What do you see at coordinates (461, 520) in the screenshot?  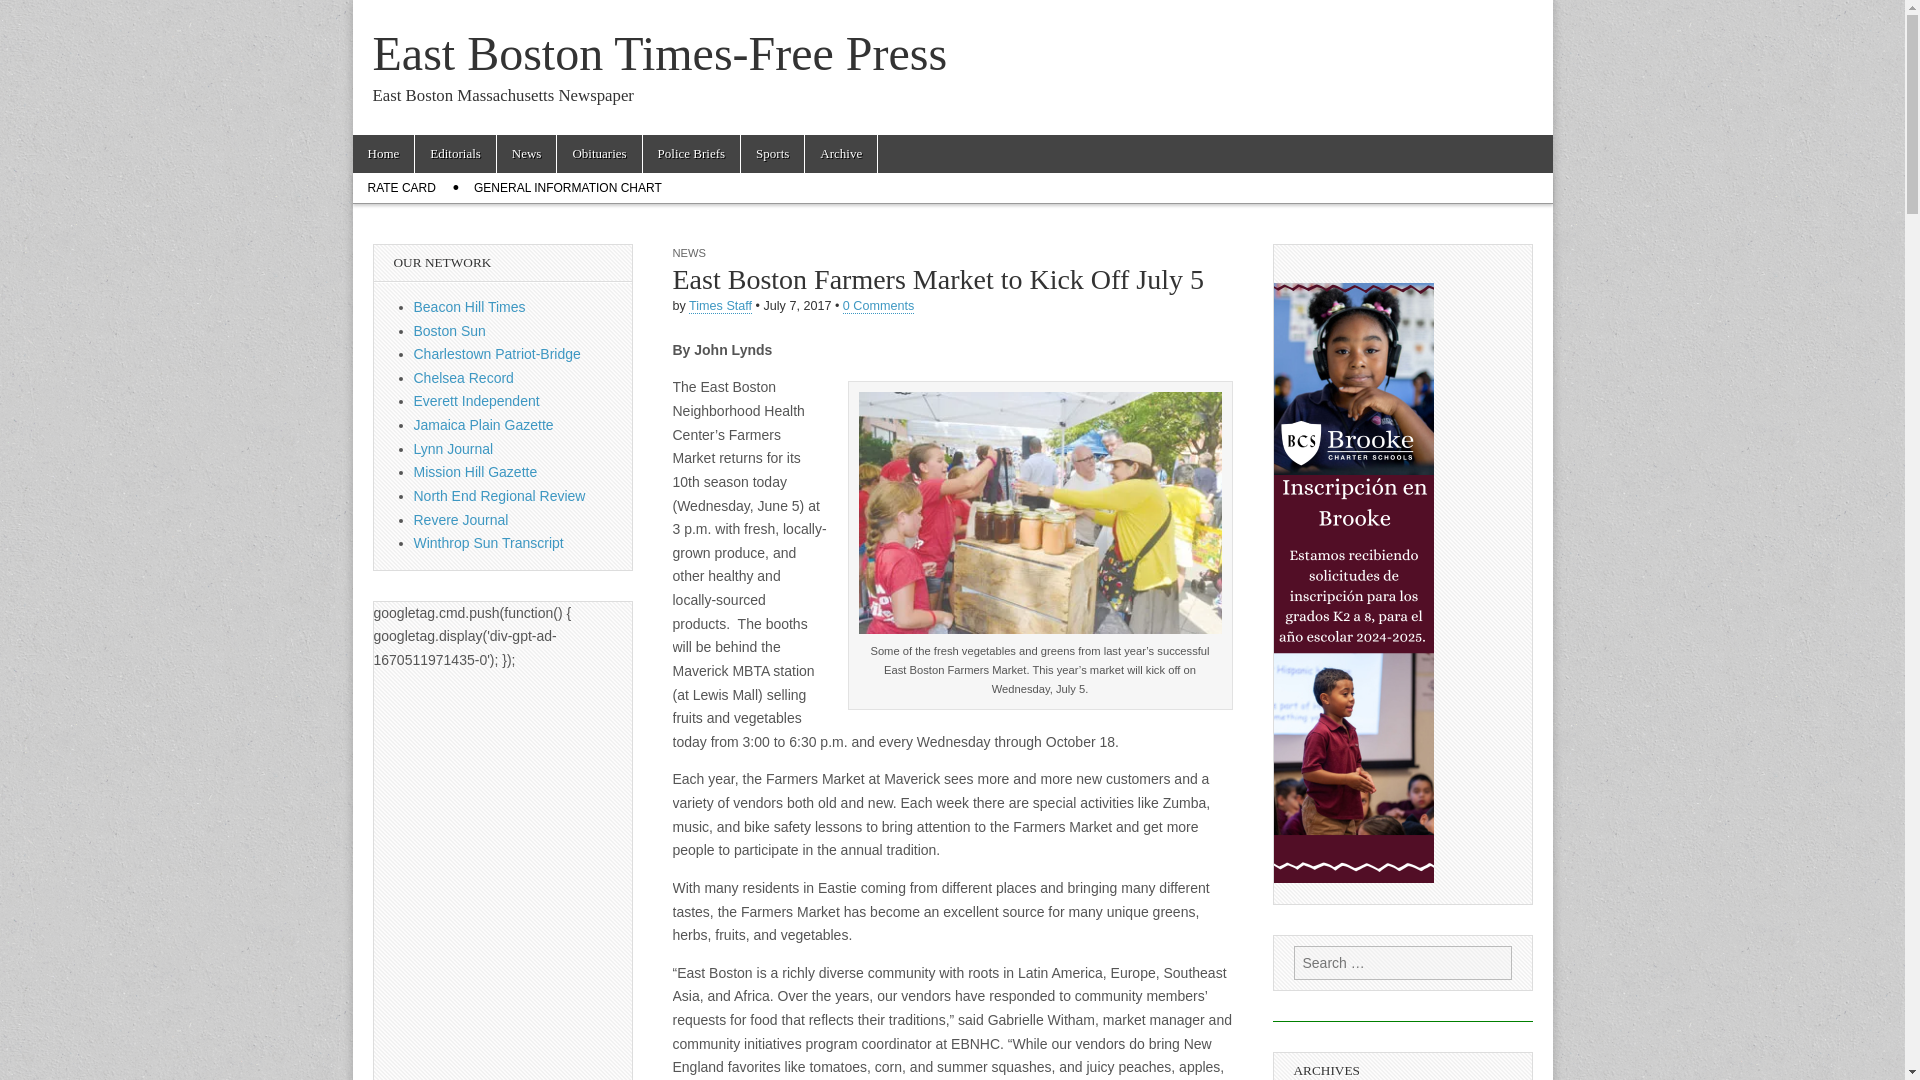 I see `Revere Journal` at bounding box center [461, 520].